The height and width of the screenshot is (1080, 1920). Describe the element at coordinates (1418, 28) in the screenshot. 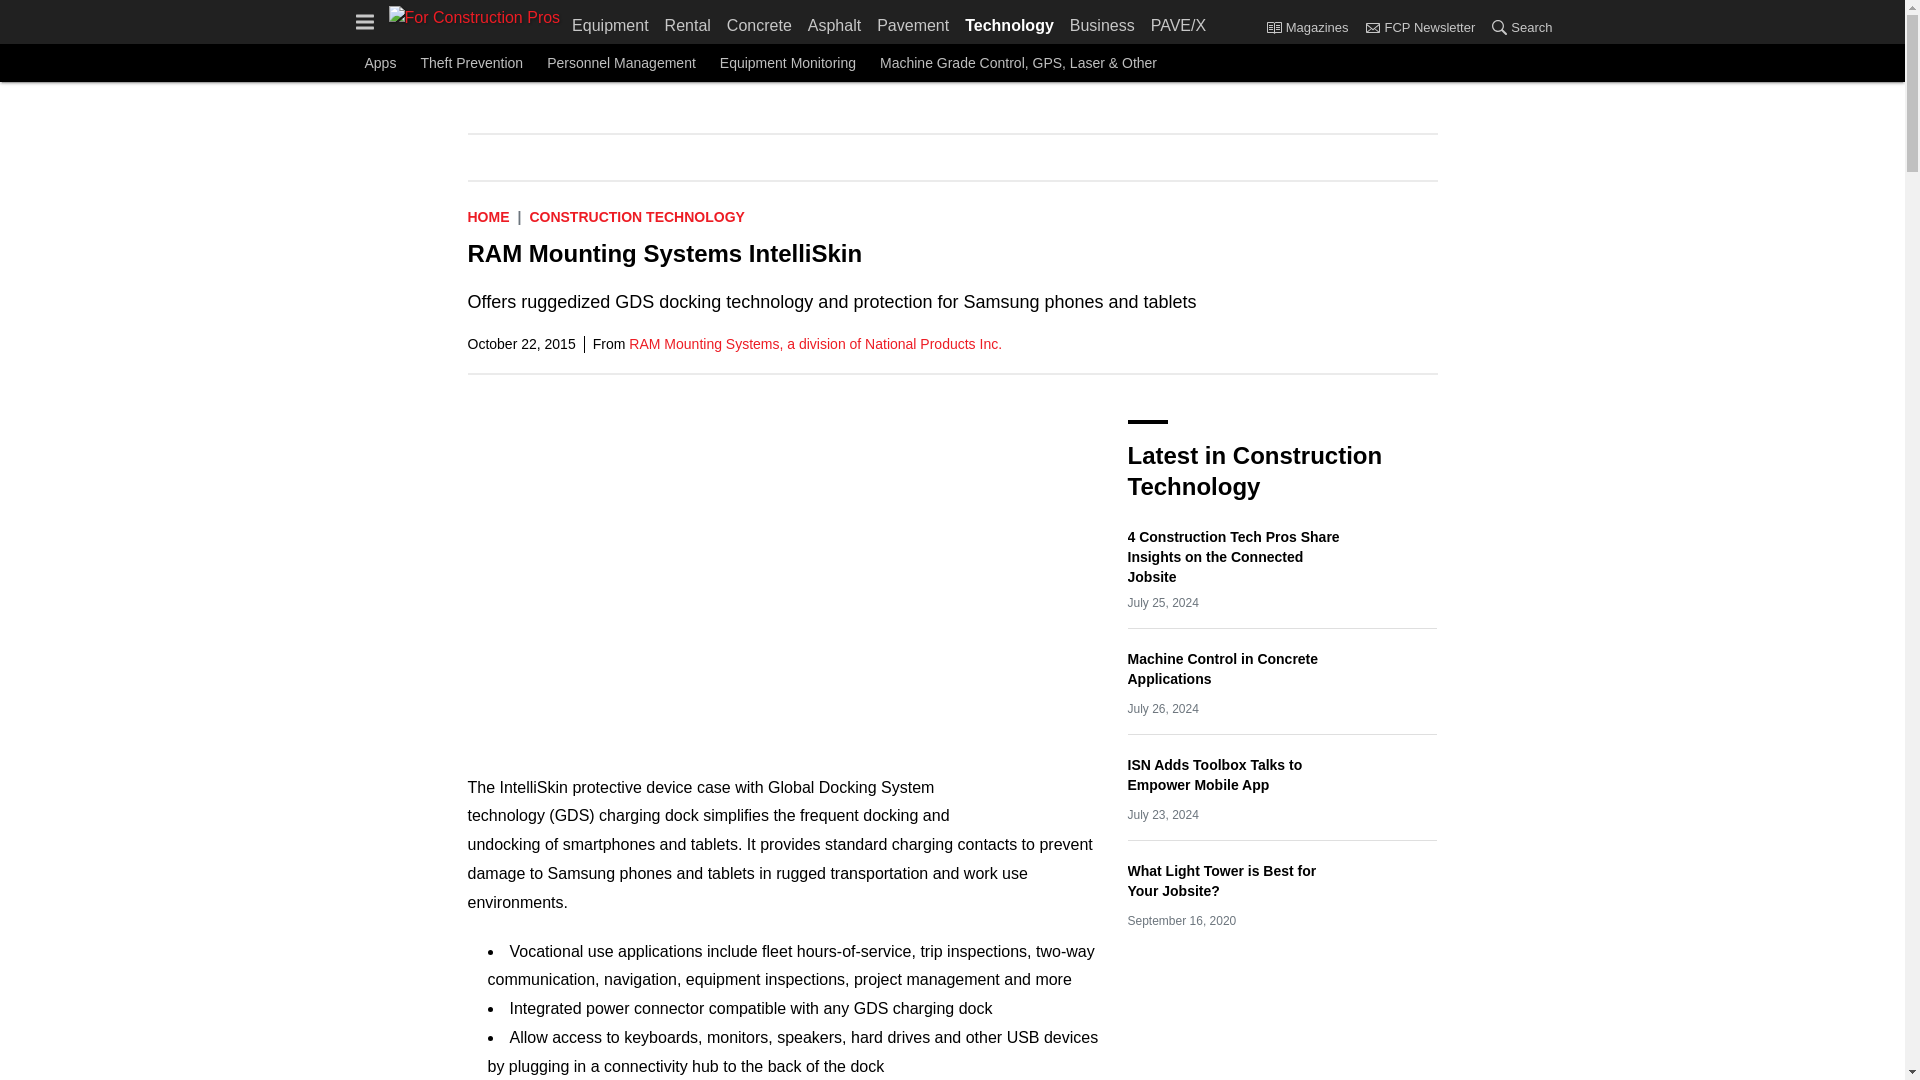

I see `FCP Newsletter` at that location.